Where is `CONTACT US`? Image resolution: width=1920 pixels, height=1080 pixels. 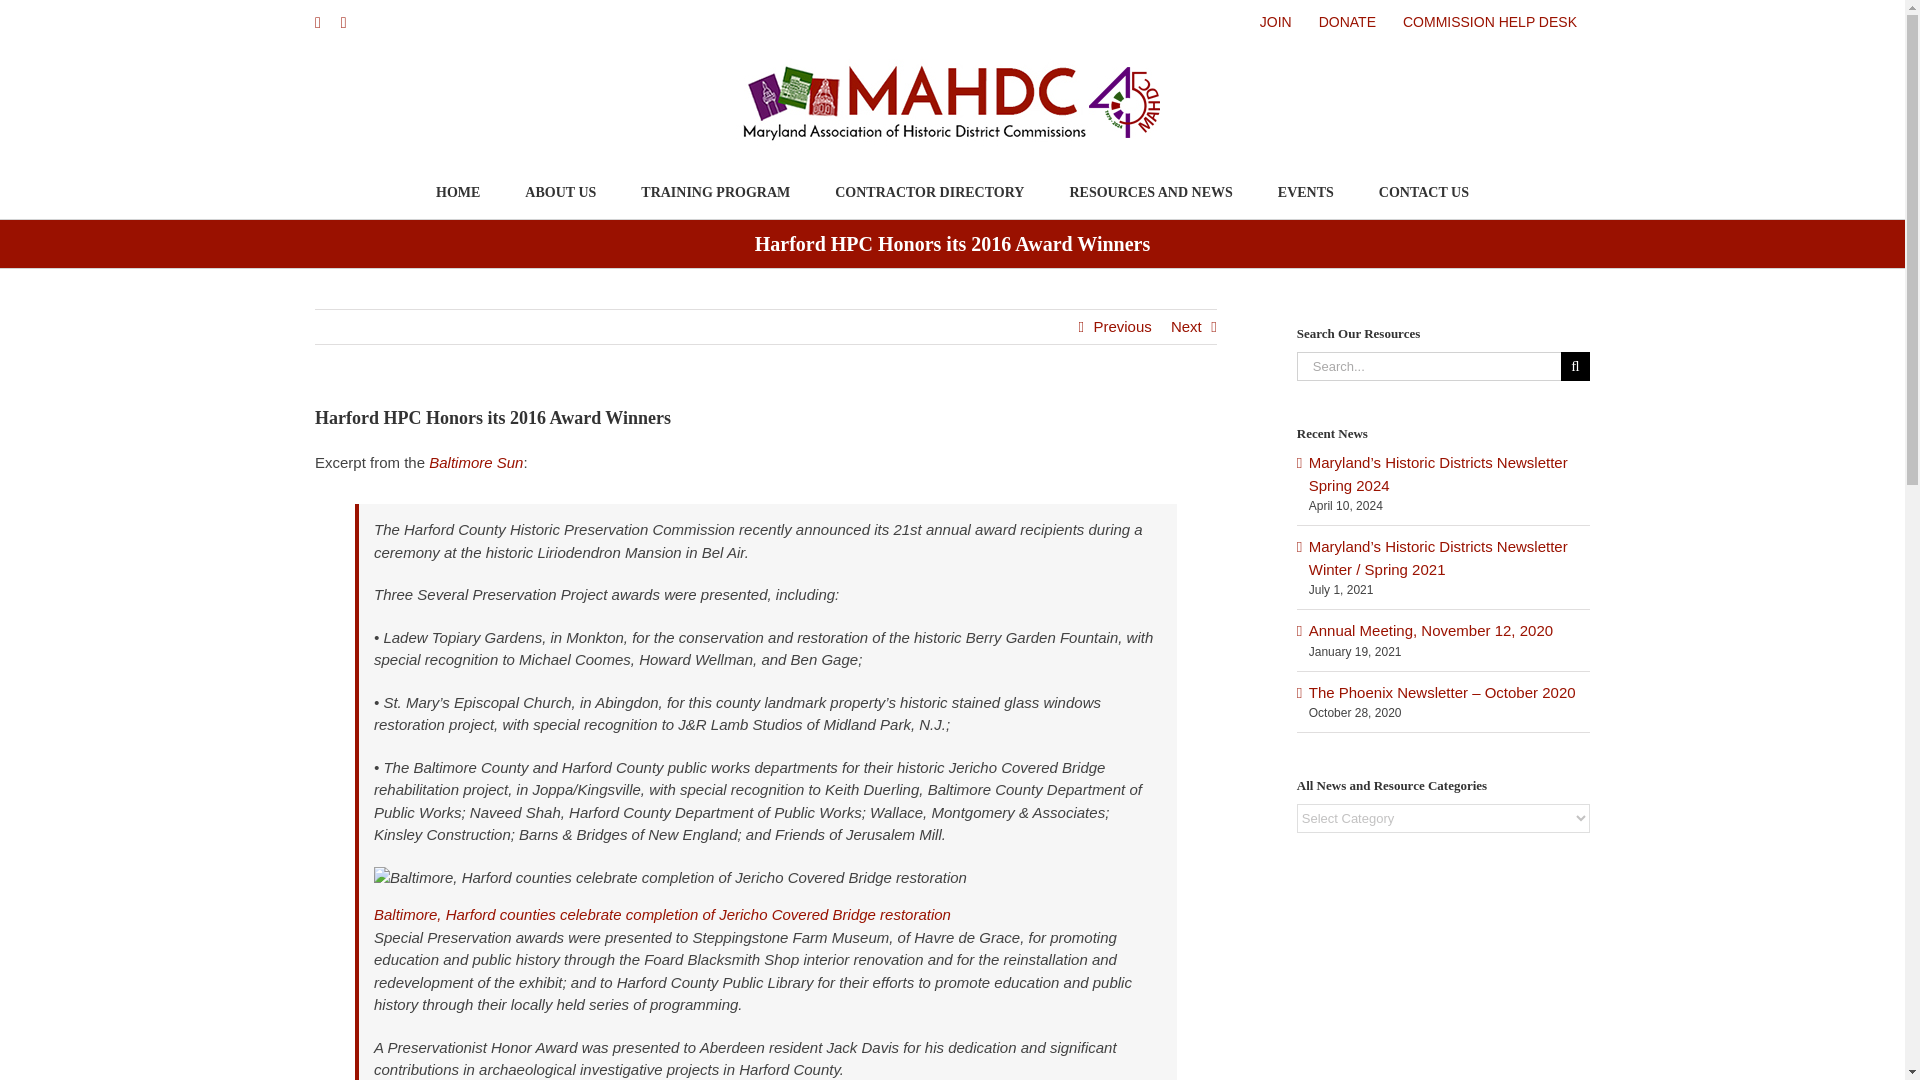
CONTACT US is located at coordinates (1423, 192).